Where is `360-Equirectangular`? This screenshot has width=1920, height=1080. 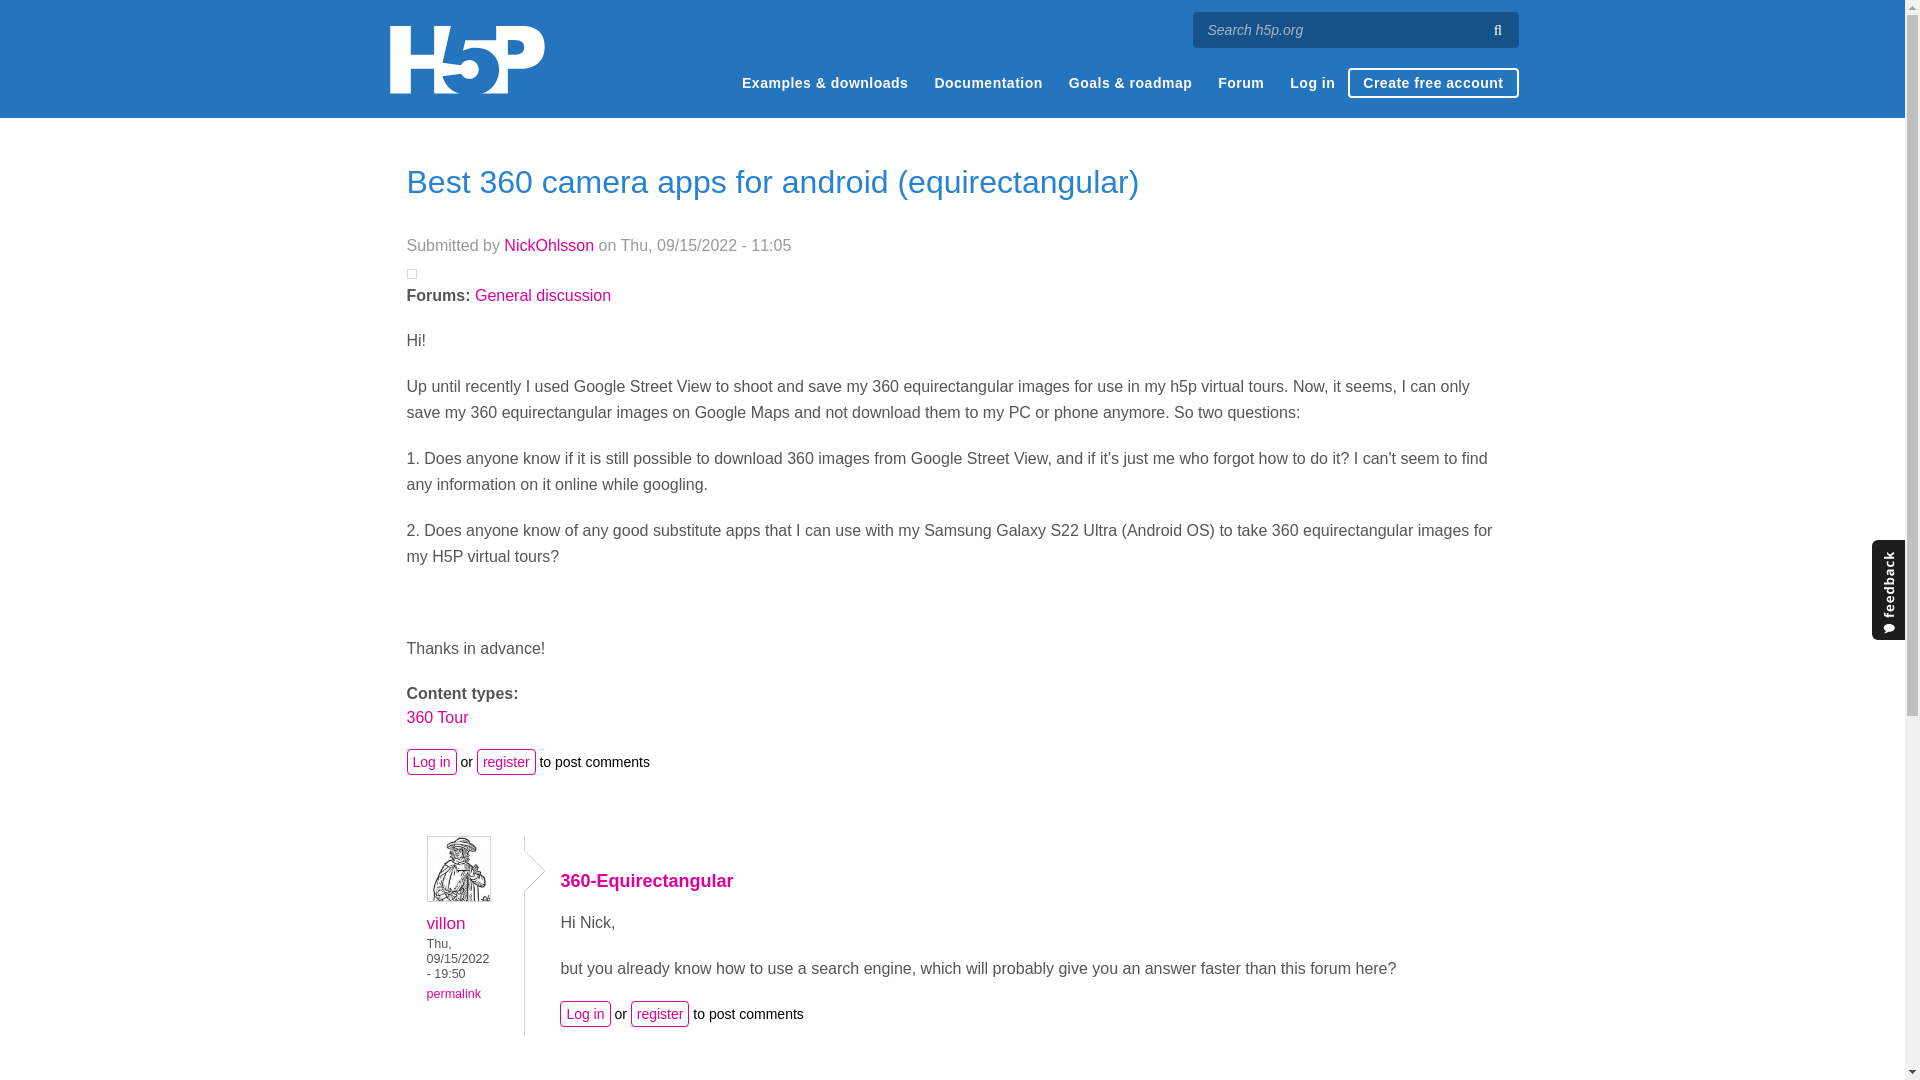
360-Equirectangular is located at coordinates (646, 880).